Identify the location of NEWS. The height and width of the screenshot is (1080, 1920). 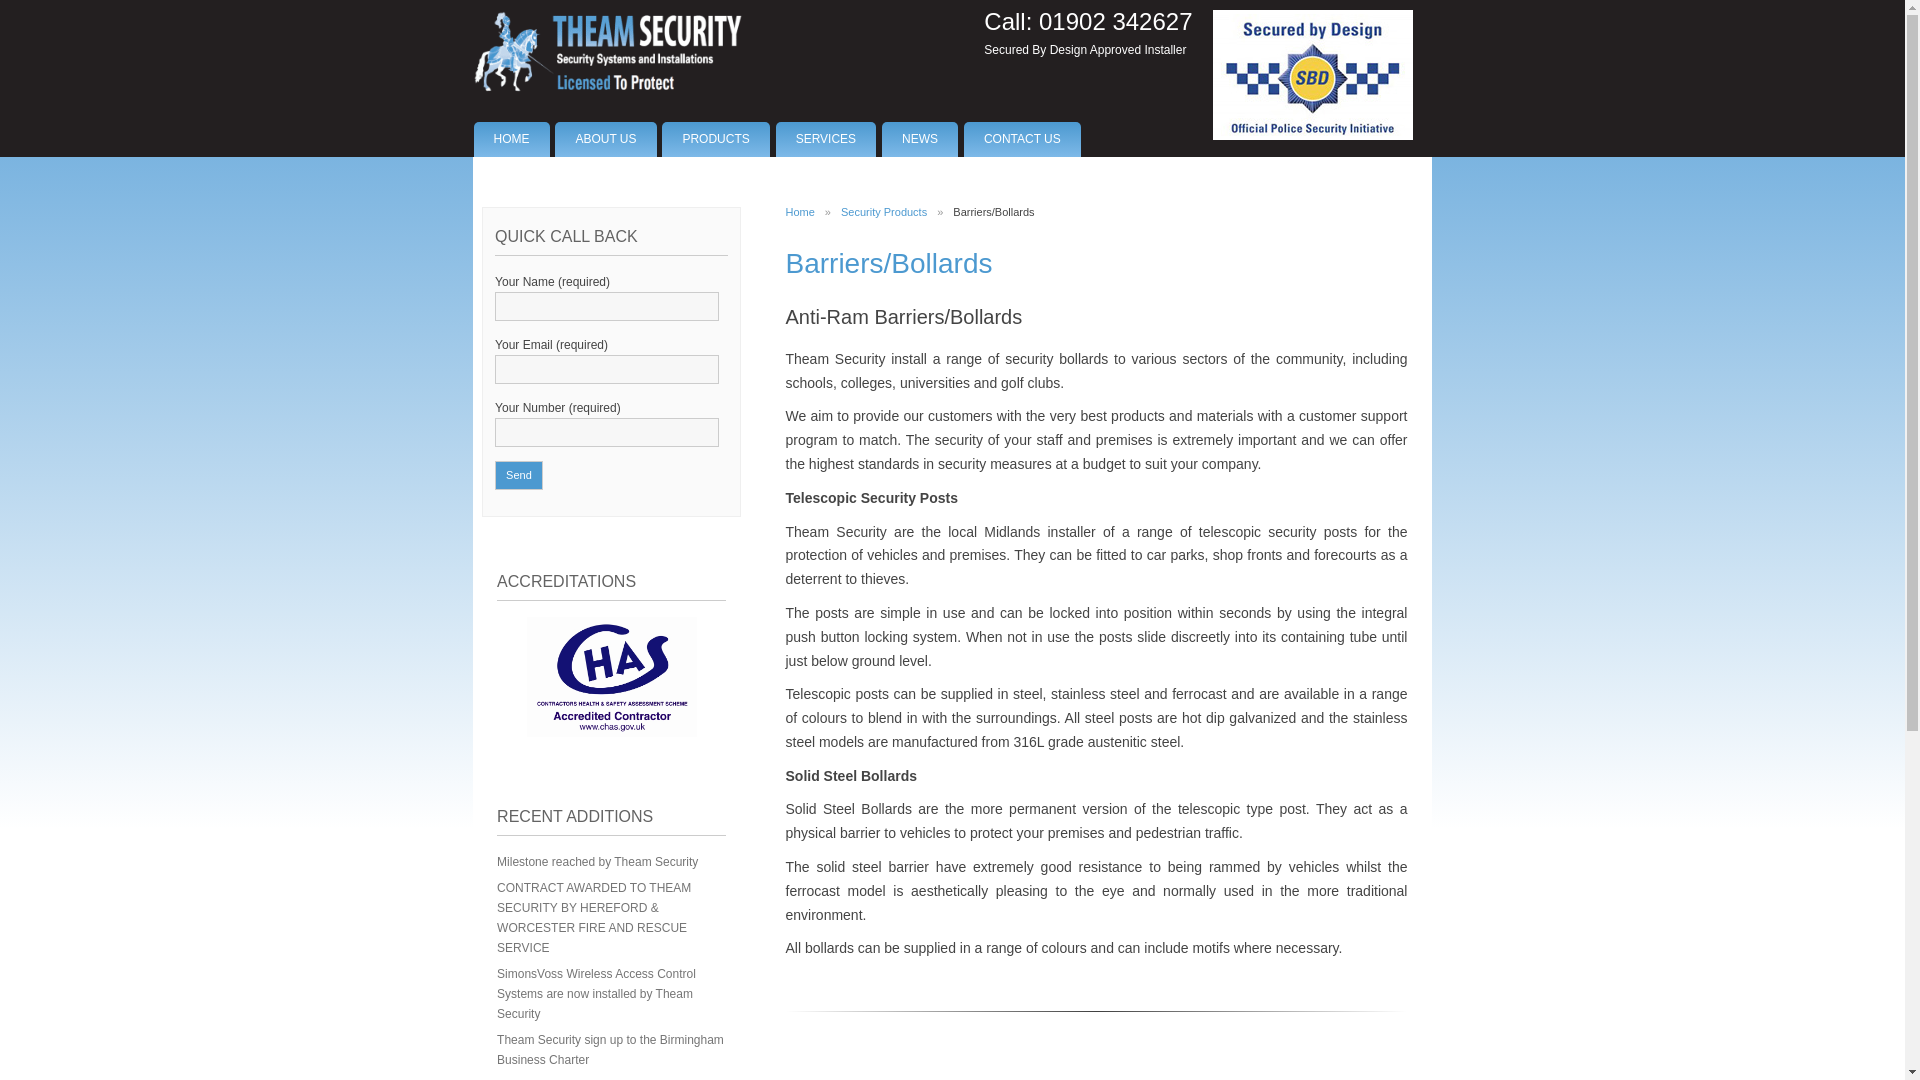
(920, 139).